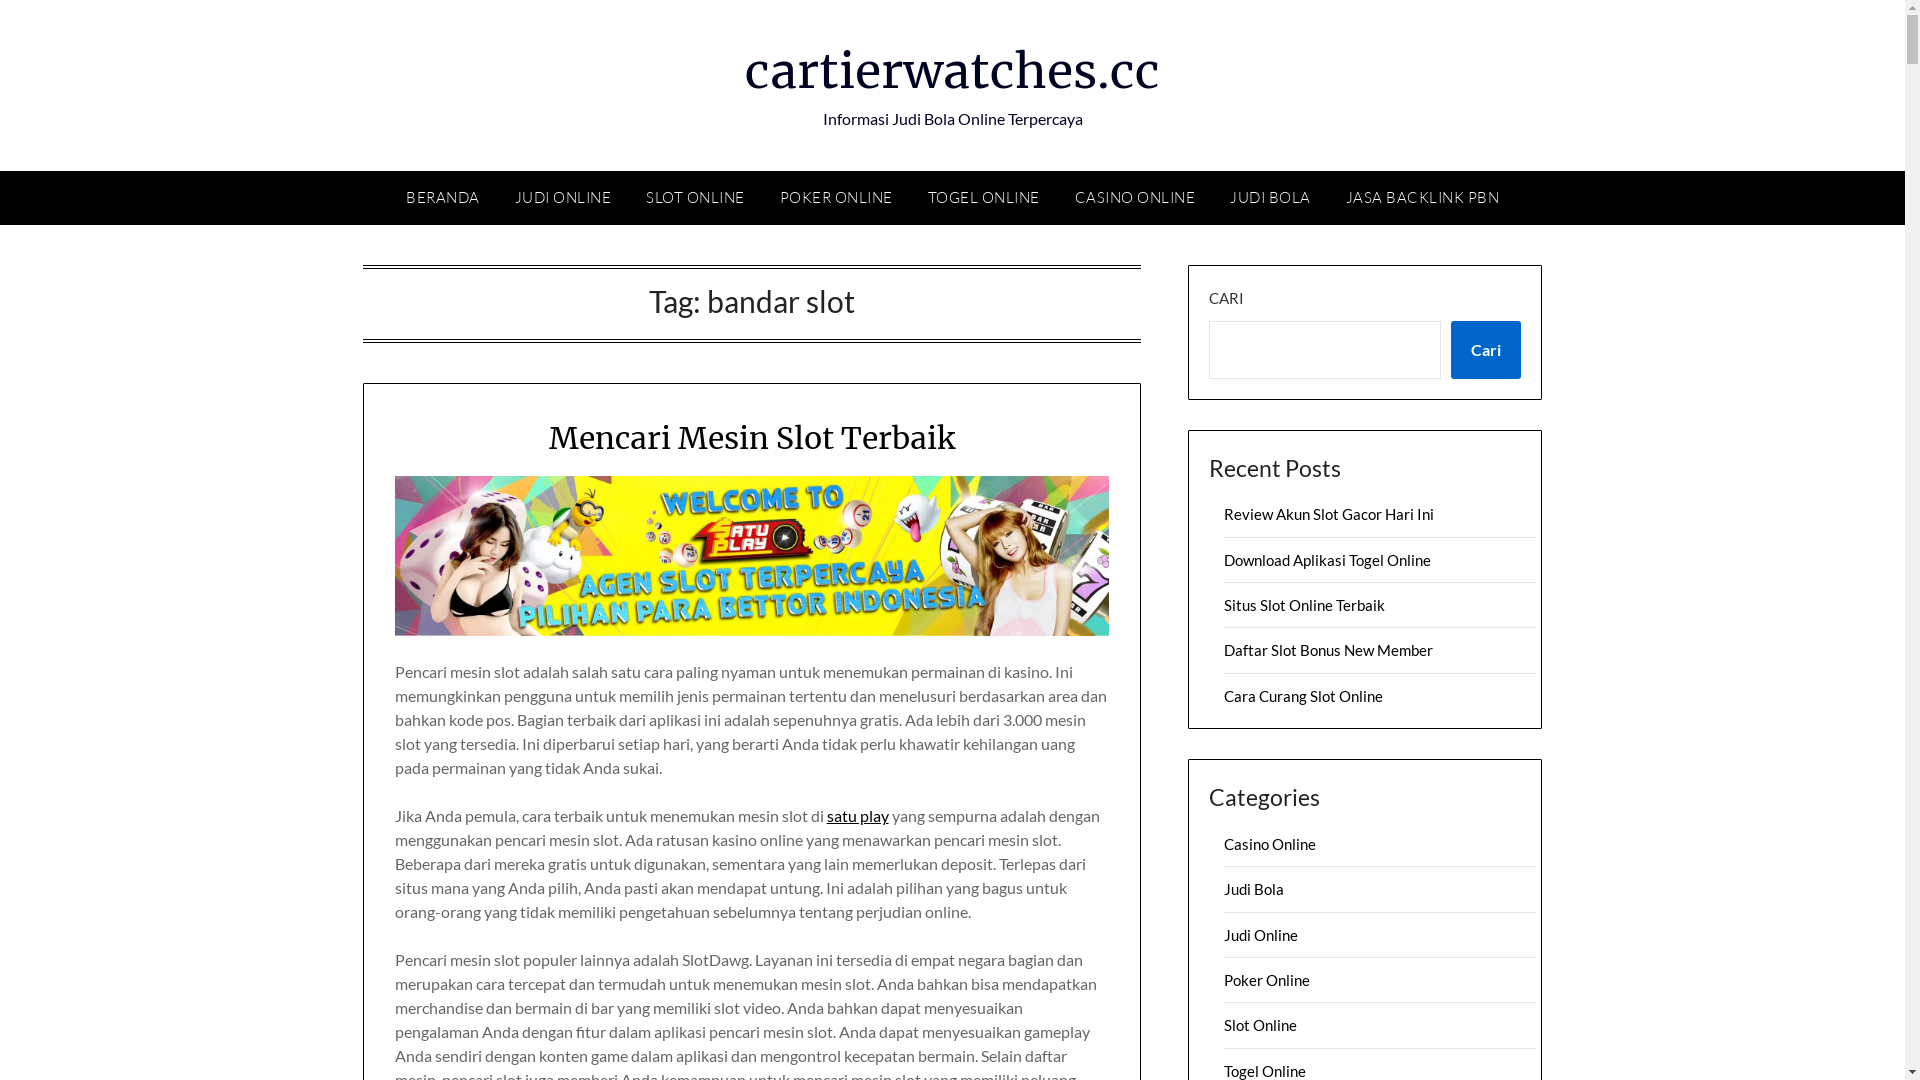 This screenshot has width=1920, height=1080. Describe the element at coordinates (1328, 650) in the screenshot. I see `Daftar Slot Bonus New Member` at that location.